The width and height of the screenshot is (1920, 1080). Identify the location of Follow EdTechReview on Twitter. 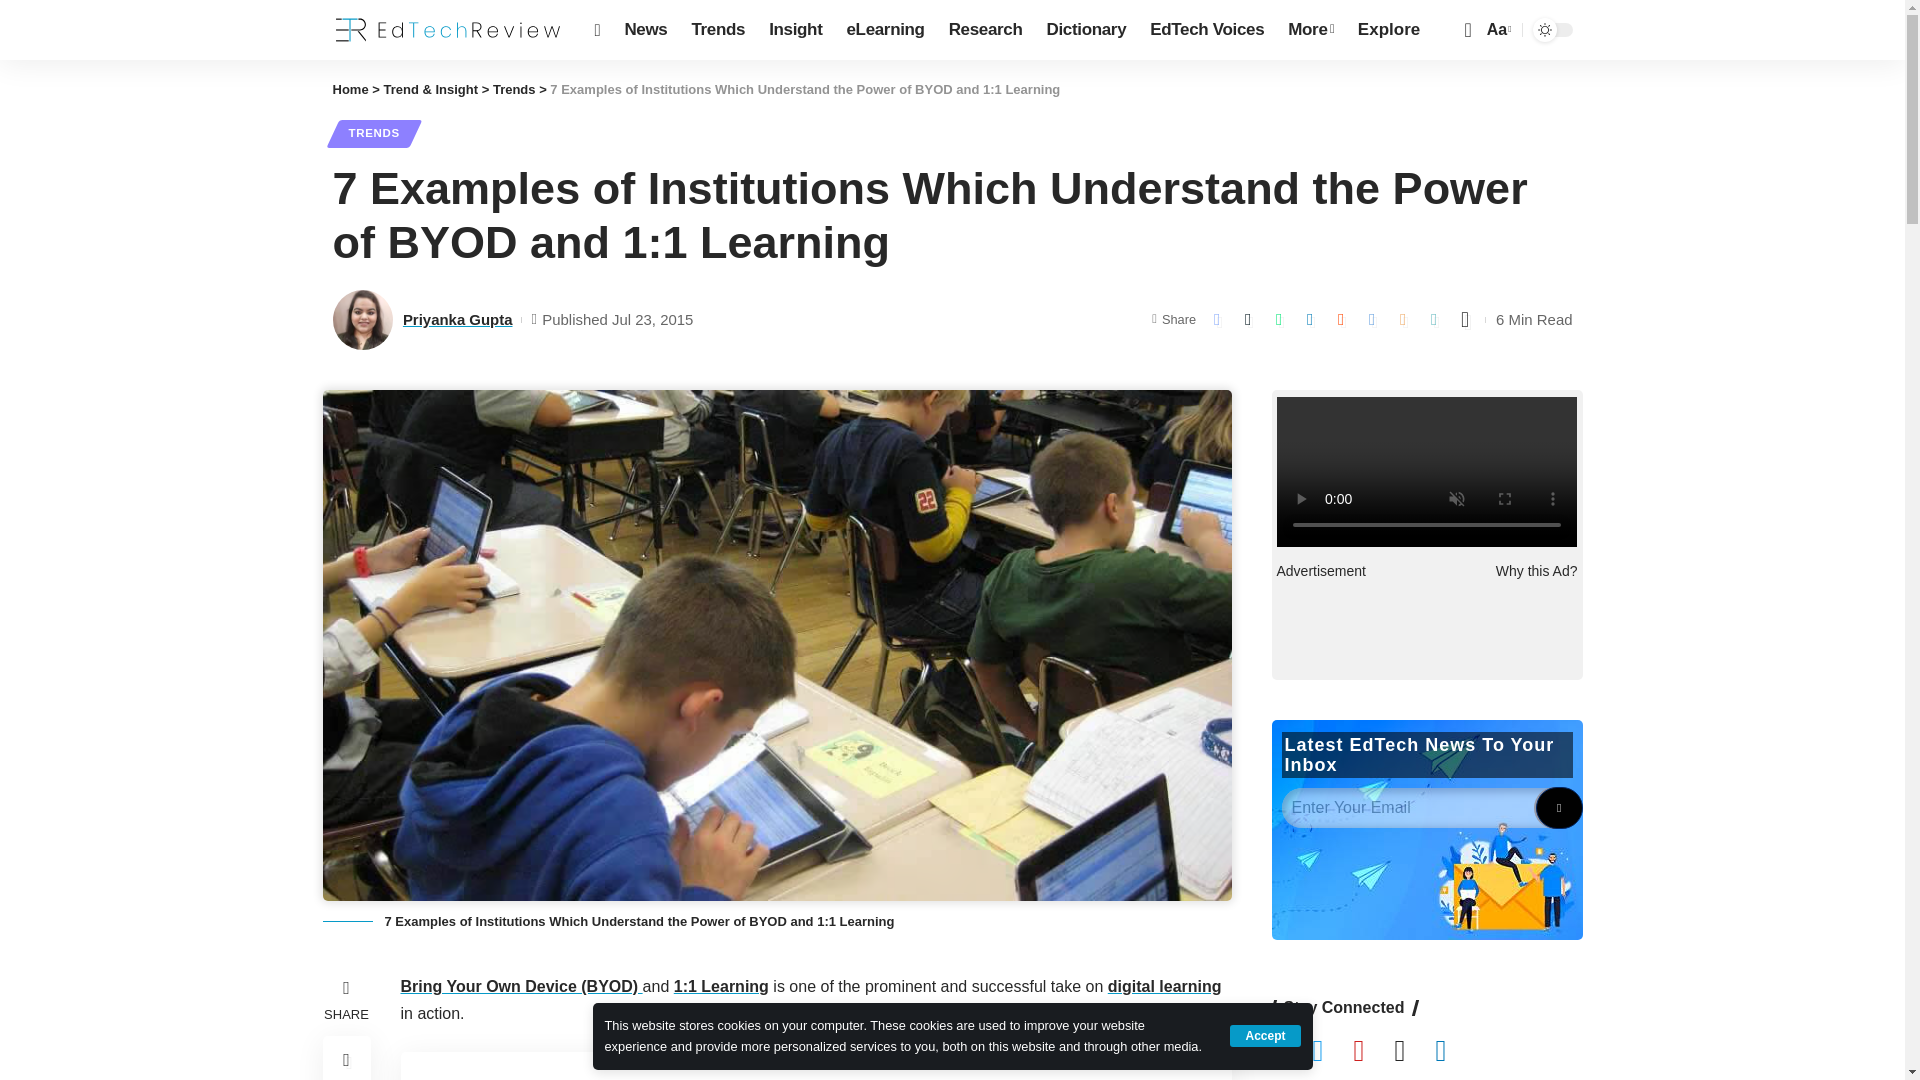
(1332, 1052).